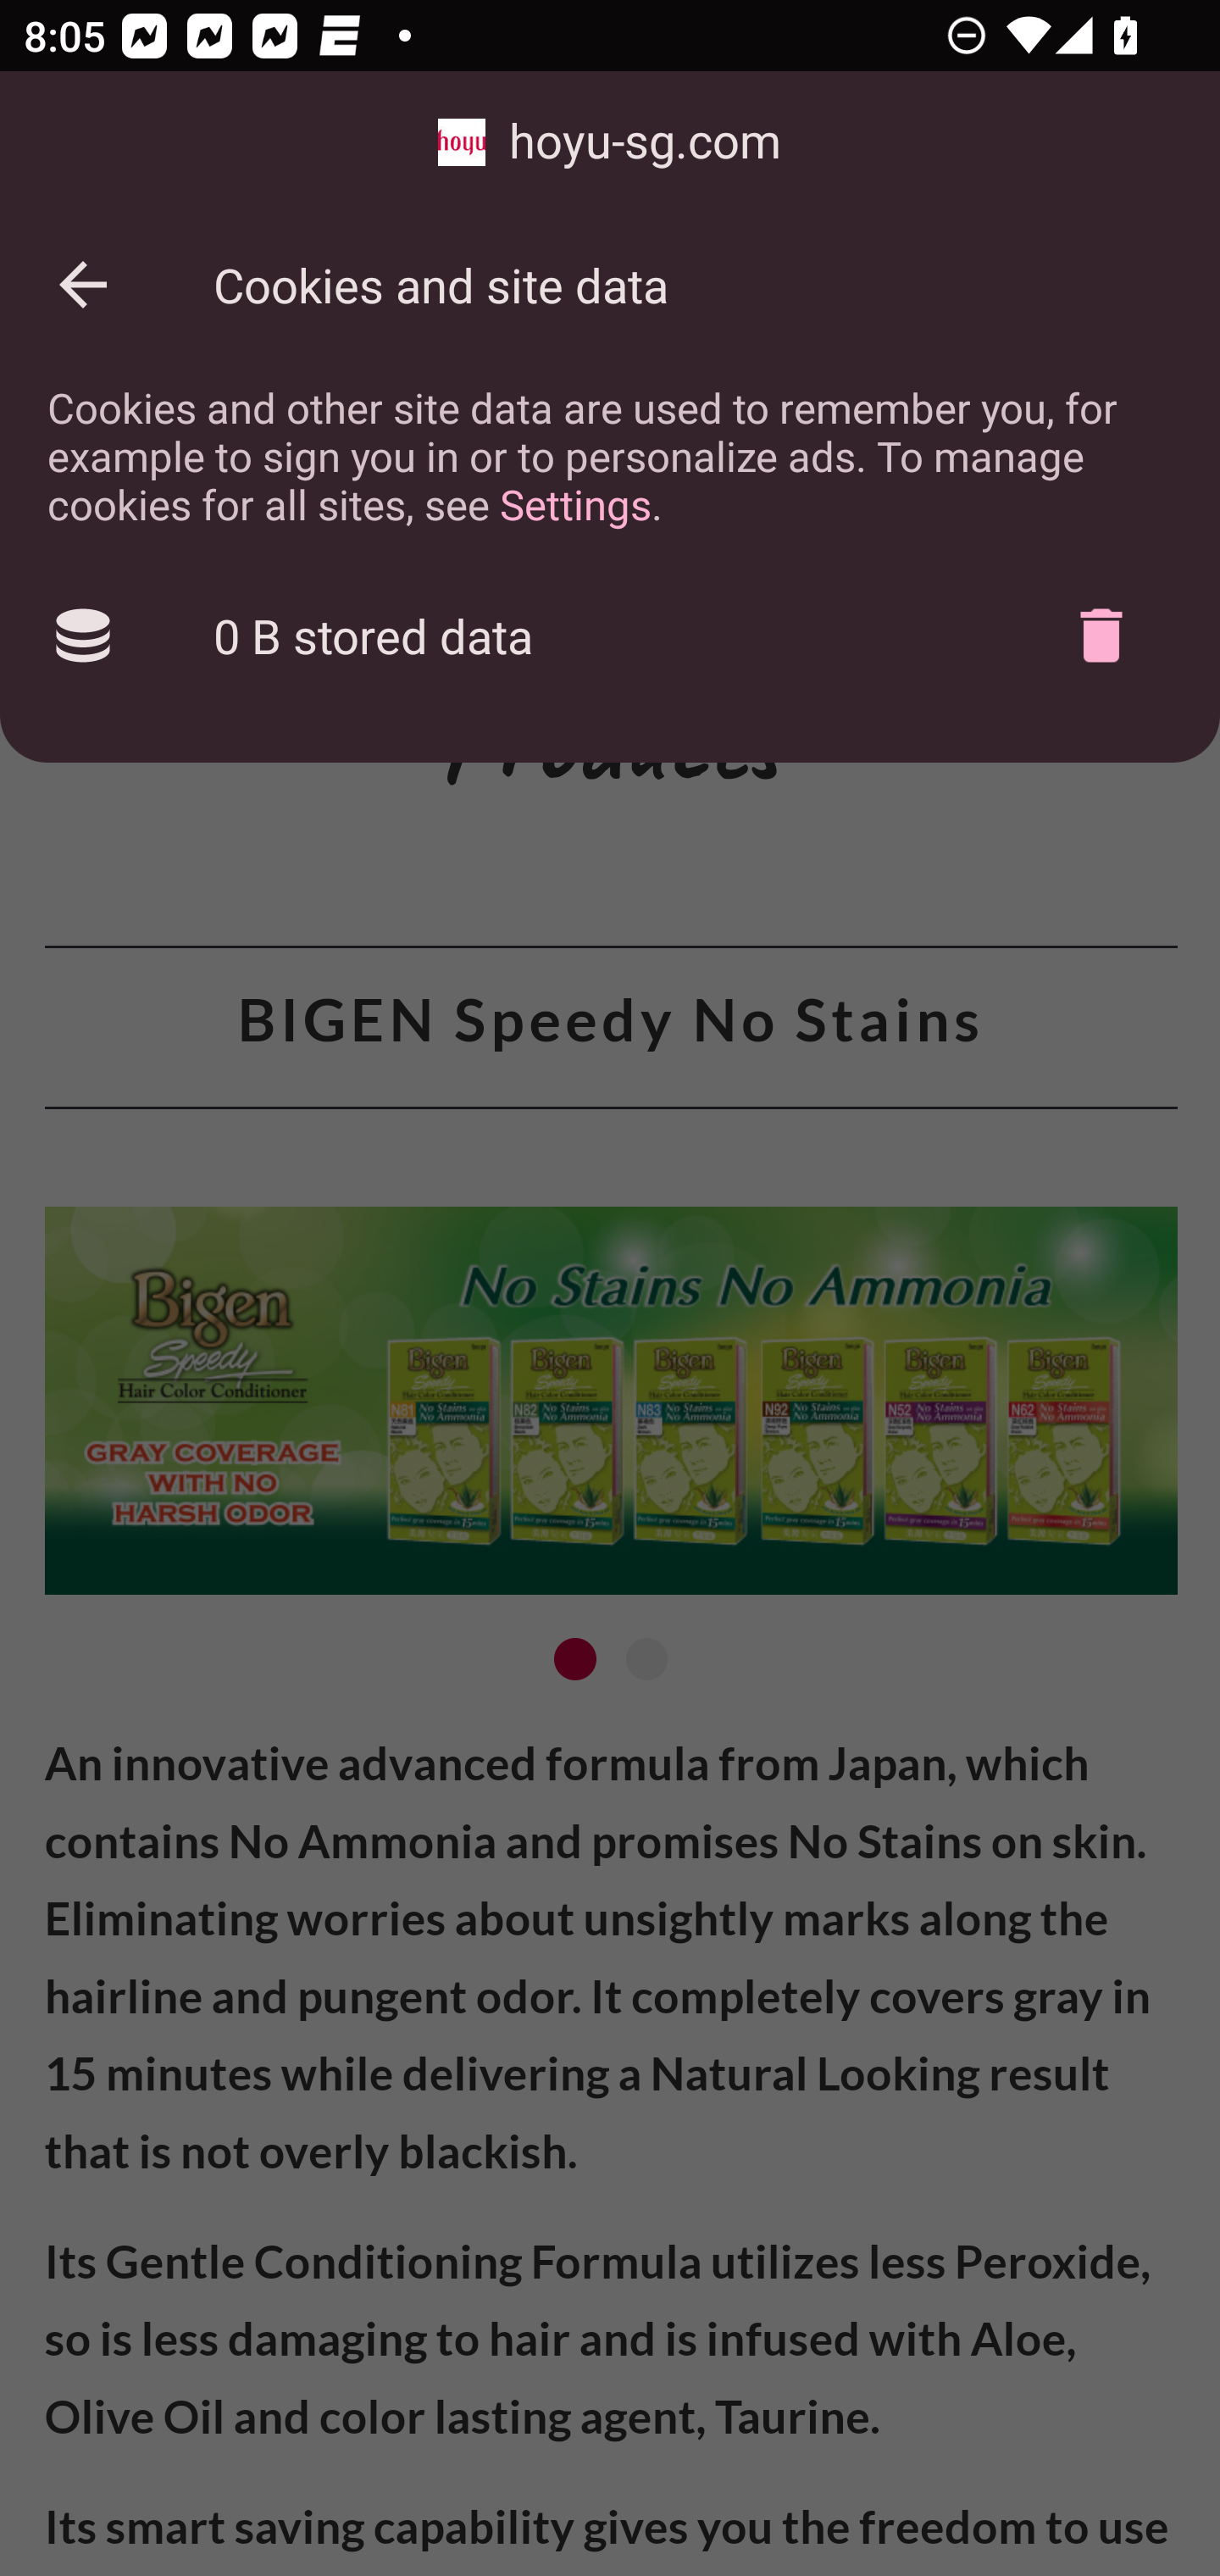 This screenshot has height=2576, width=1220. I want to click on hoyu-sg.com, so click(610, 142).